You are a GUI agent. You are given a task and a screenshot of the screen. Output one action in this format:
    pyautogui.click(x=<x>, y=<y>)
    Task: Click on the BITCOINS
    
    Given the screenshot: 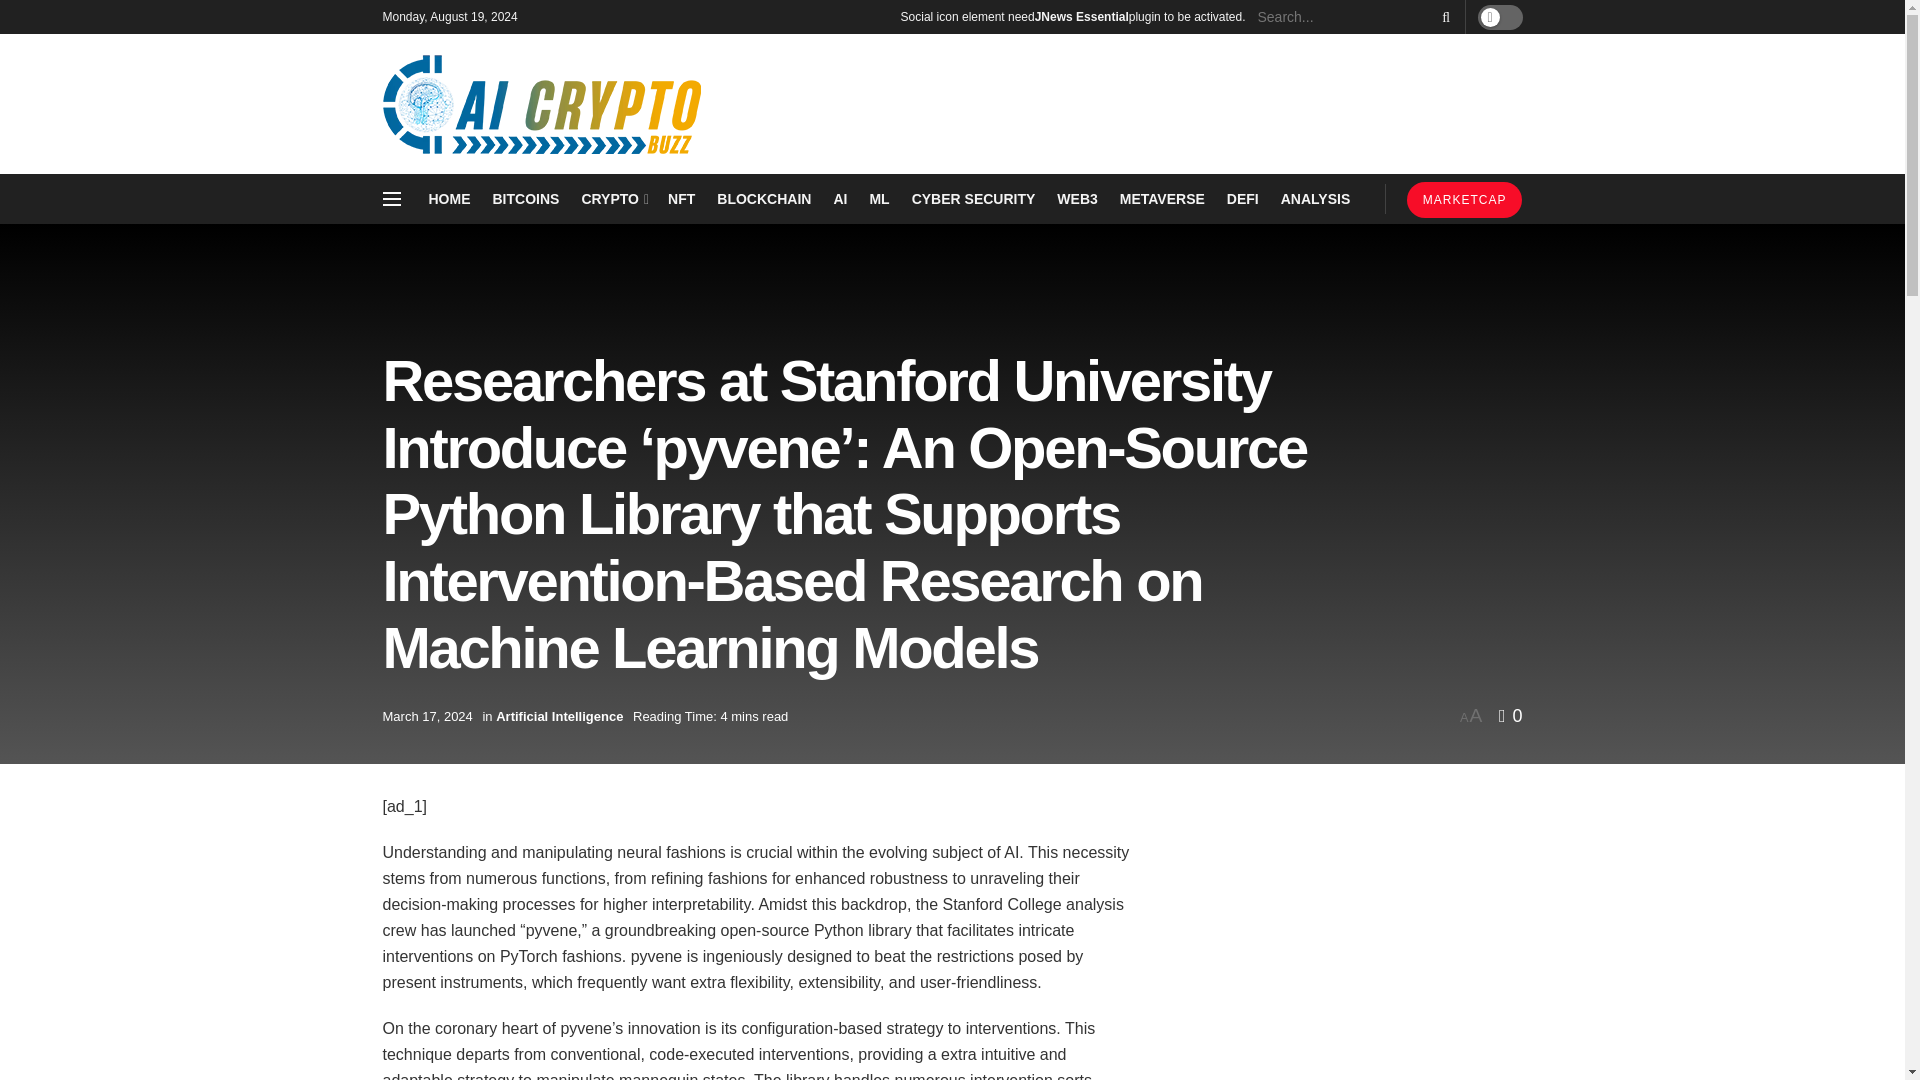 What is the action you would take?
    pyautogui.click(x=524, y=198)
    